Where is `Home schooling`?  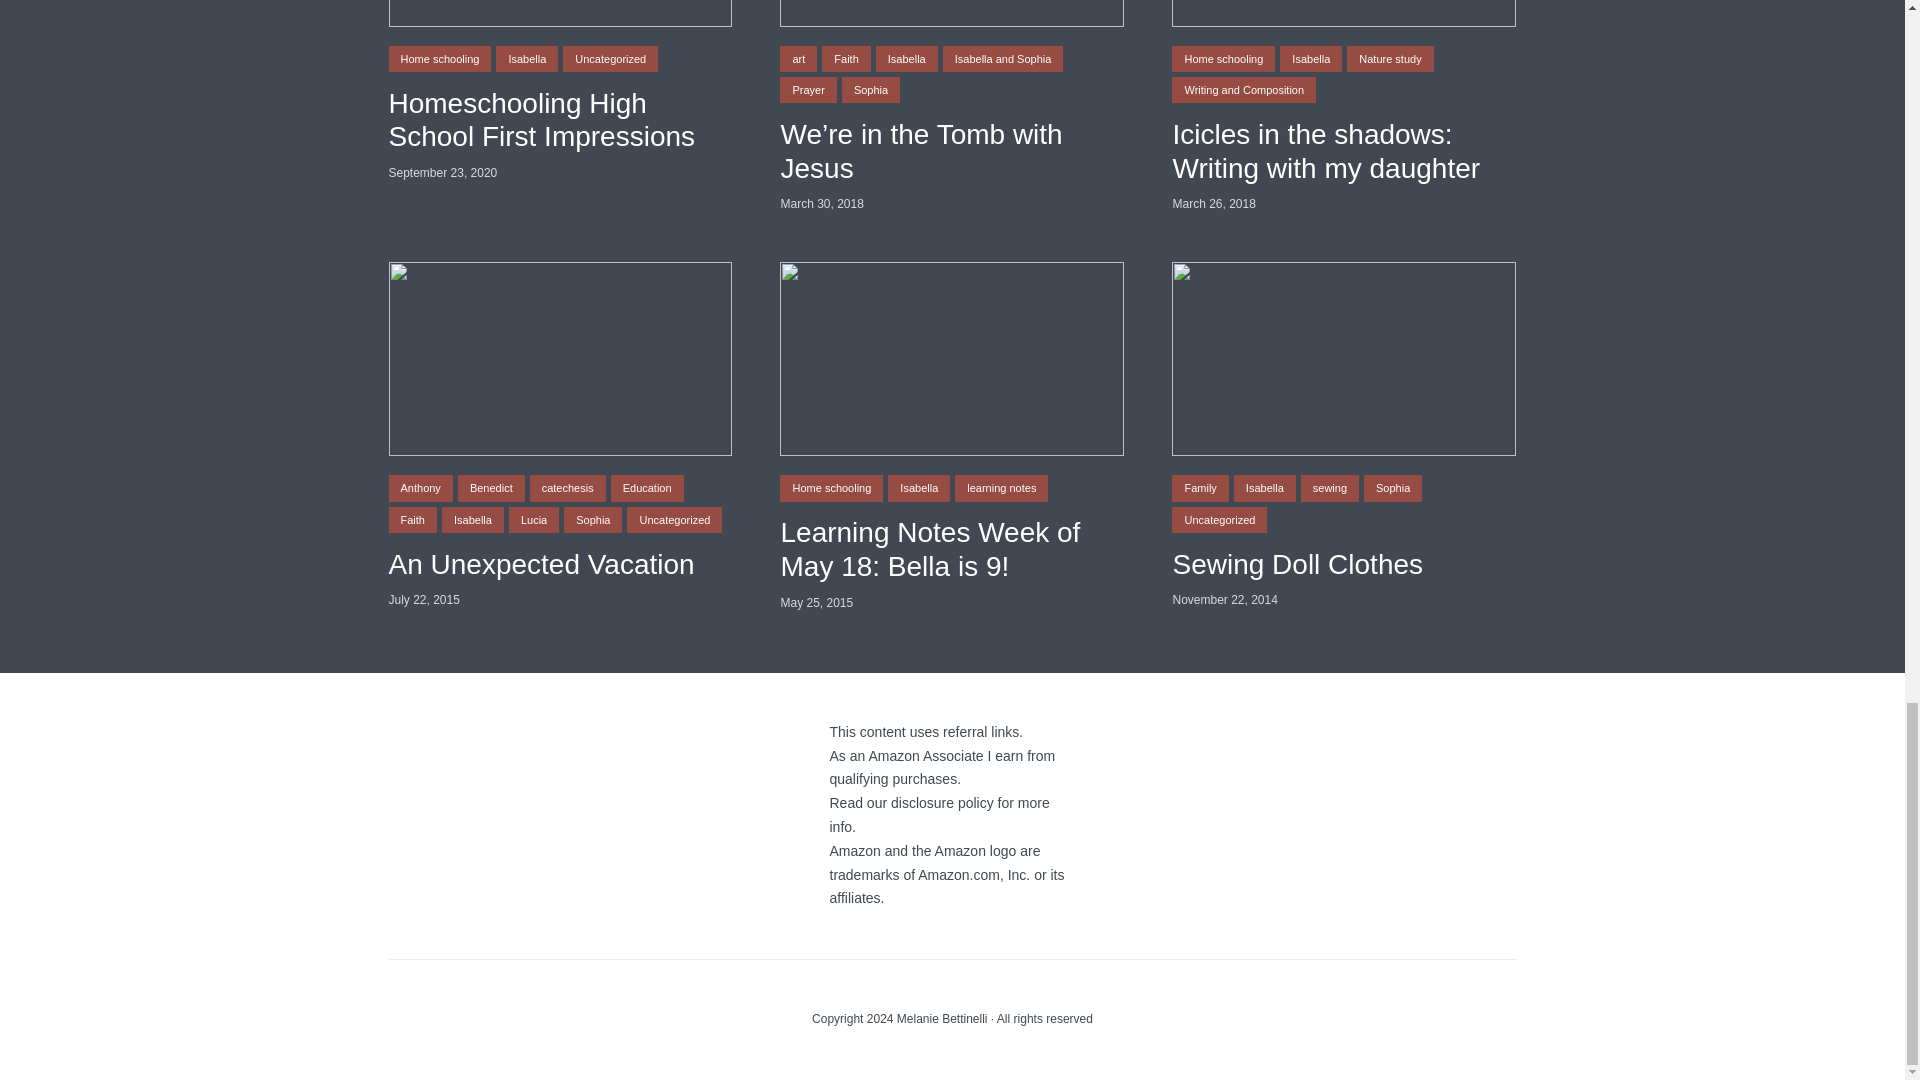
Home schooling is located at coordinates (439, 59).